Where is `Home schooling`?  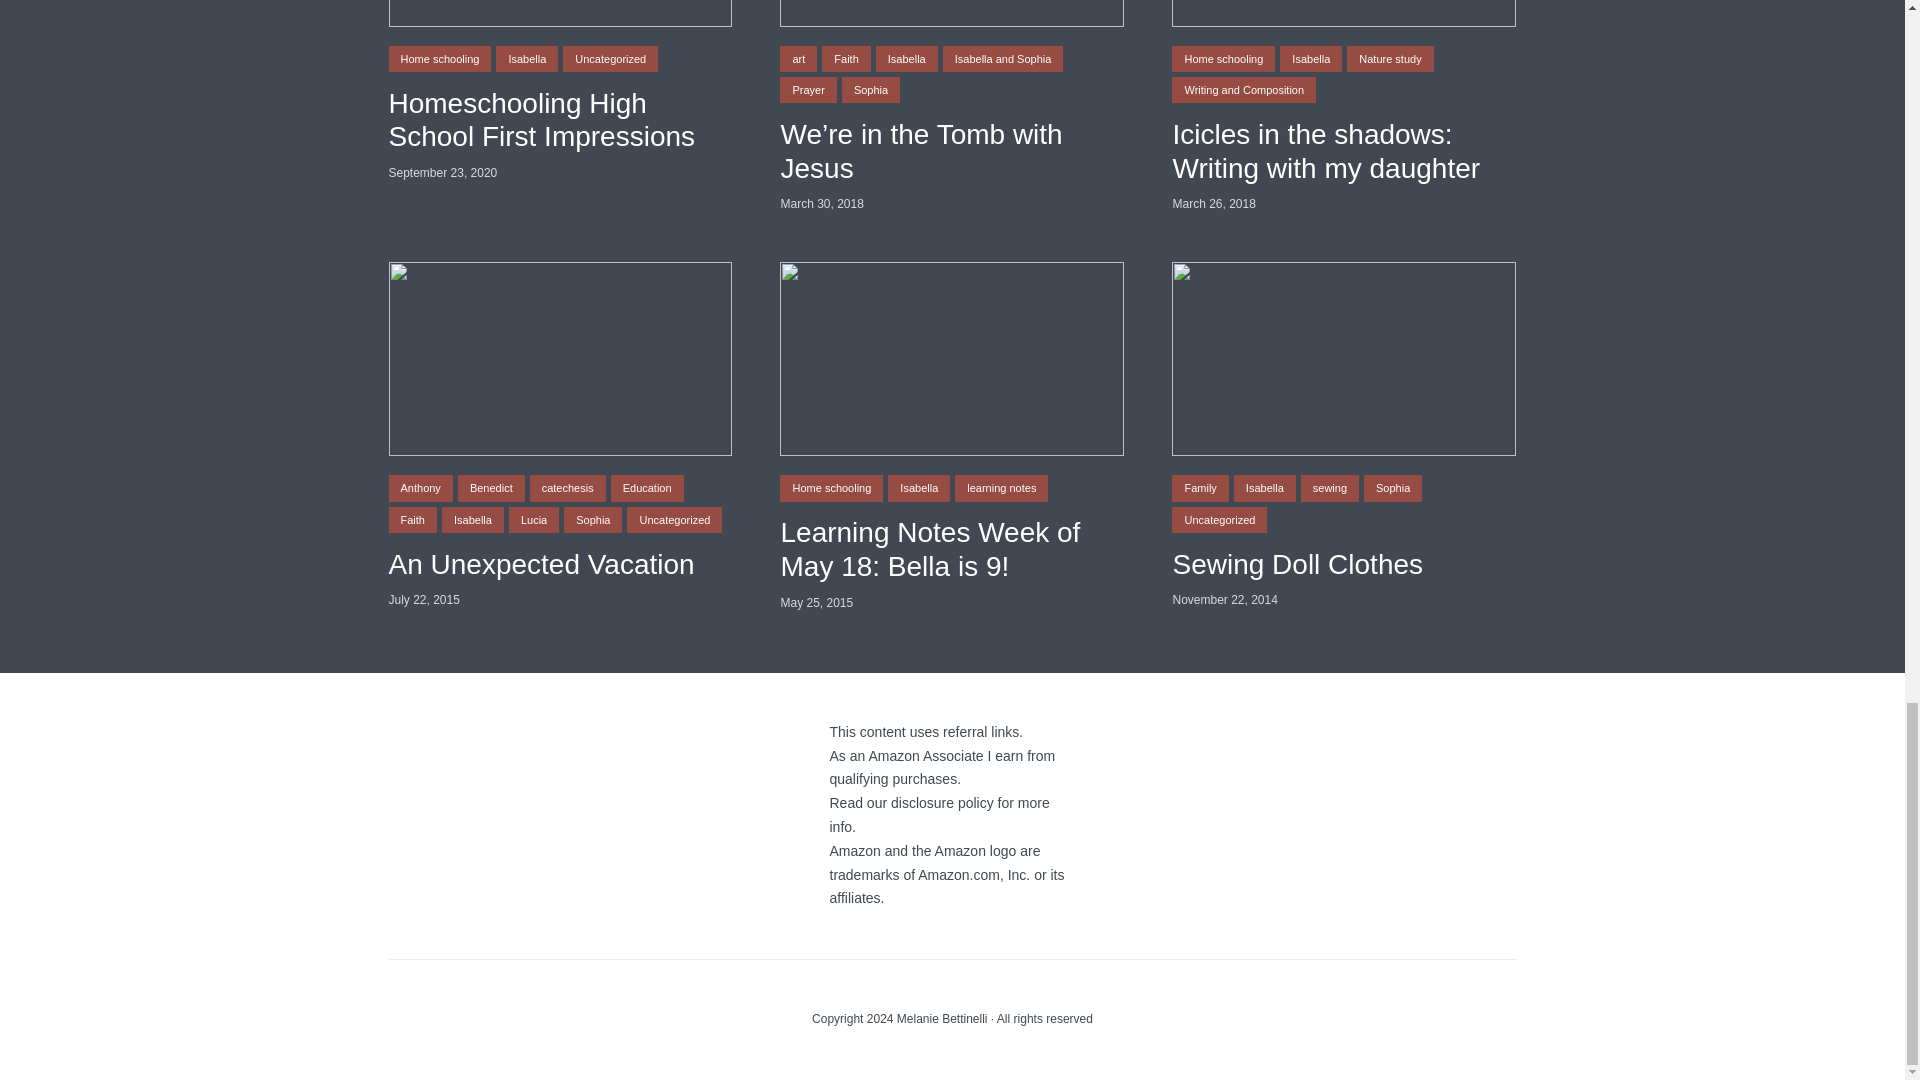
Home schooling is located at coordinates (439, 59).